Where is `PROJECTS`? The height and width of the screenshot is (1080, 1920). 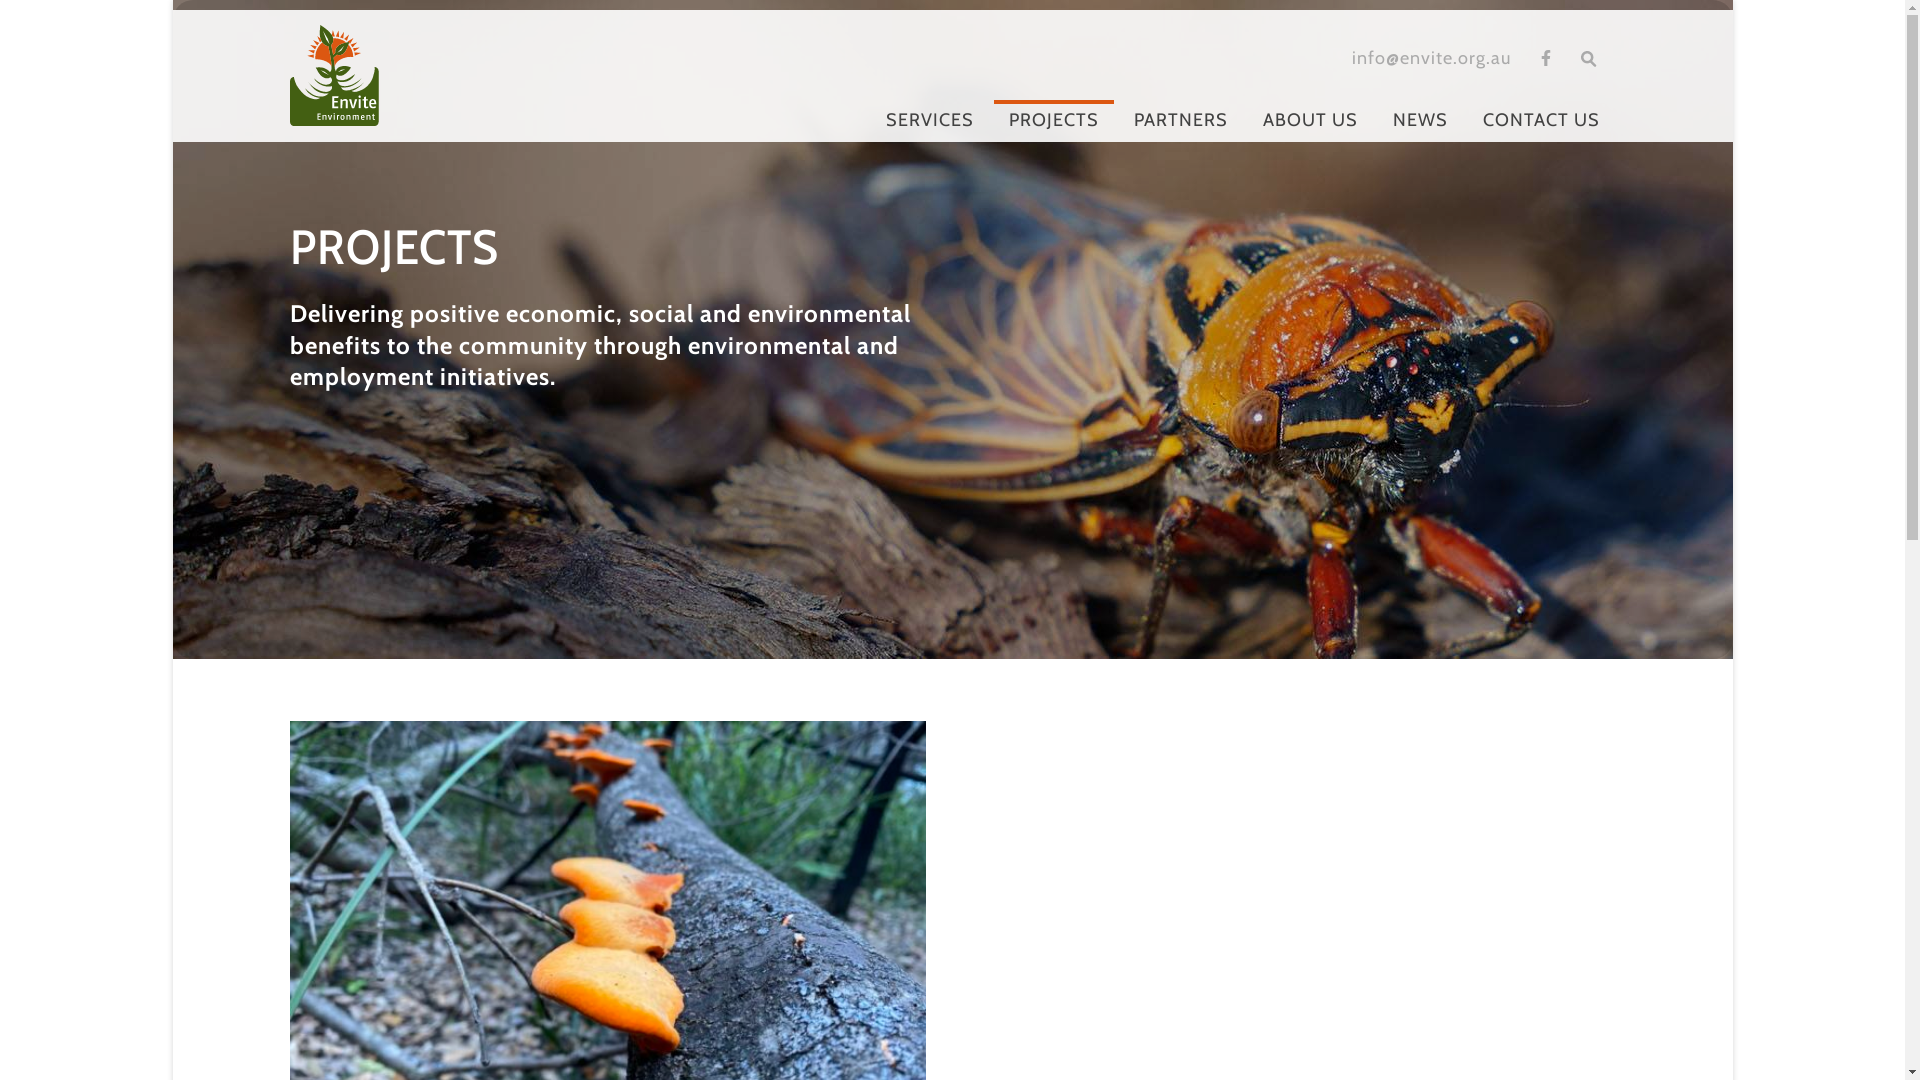 PROJECTS is located at coordinates (1054, 123).